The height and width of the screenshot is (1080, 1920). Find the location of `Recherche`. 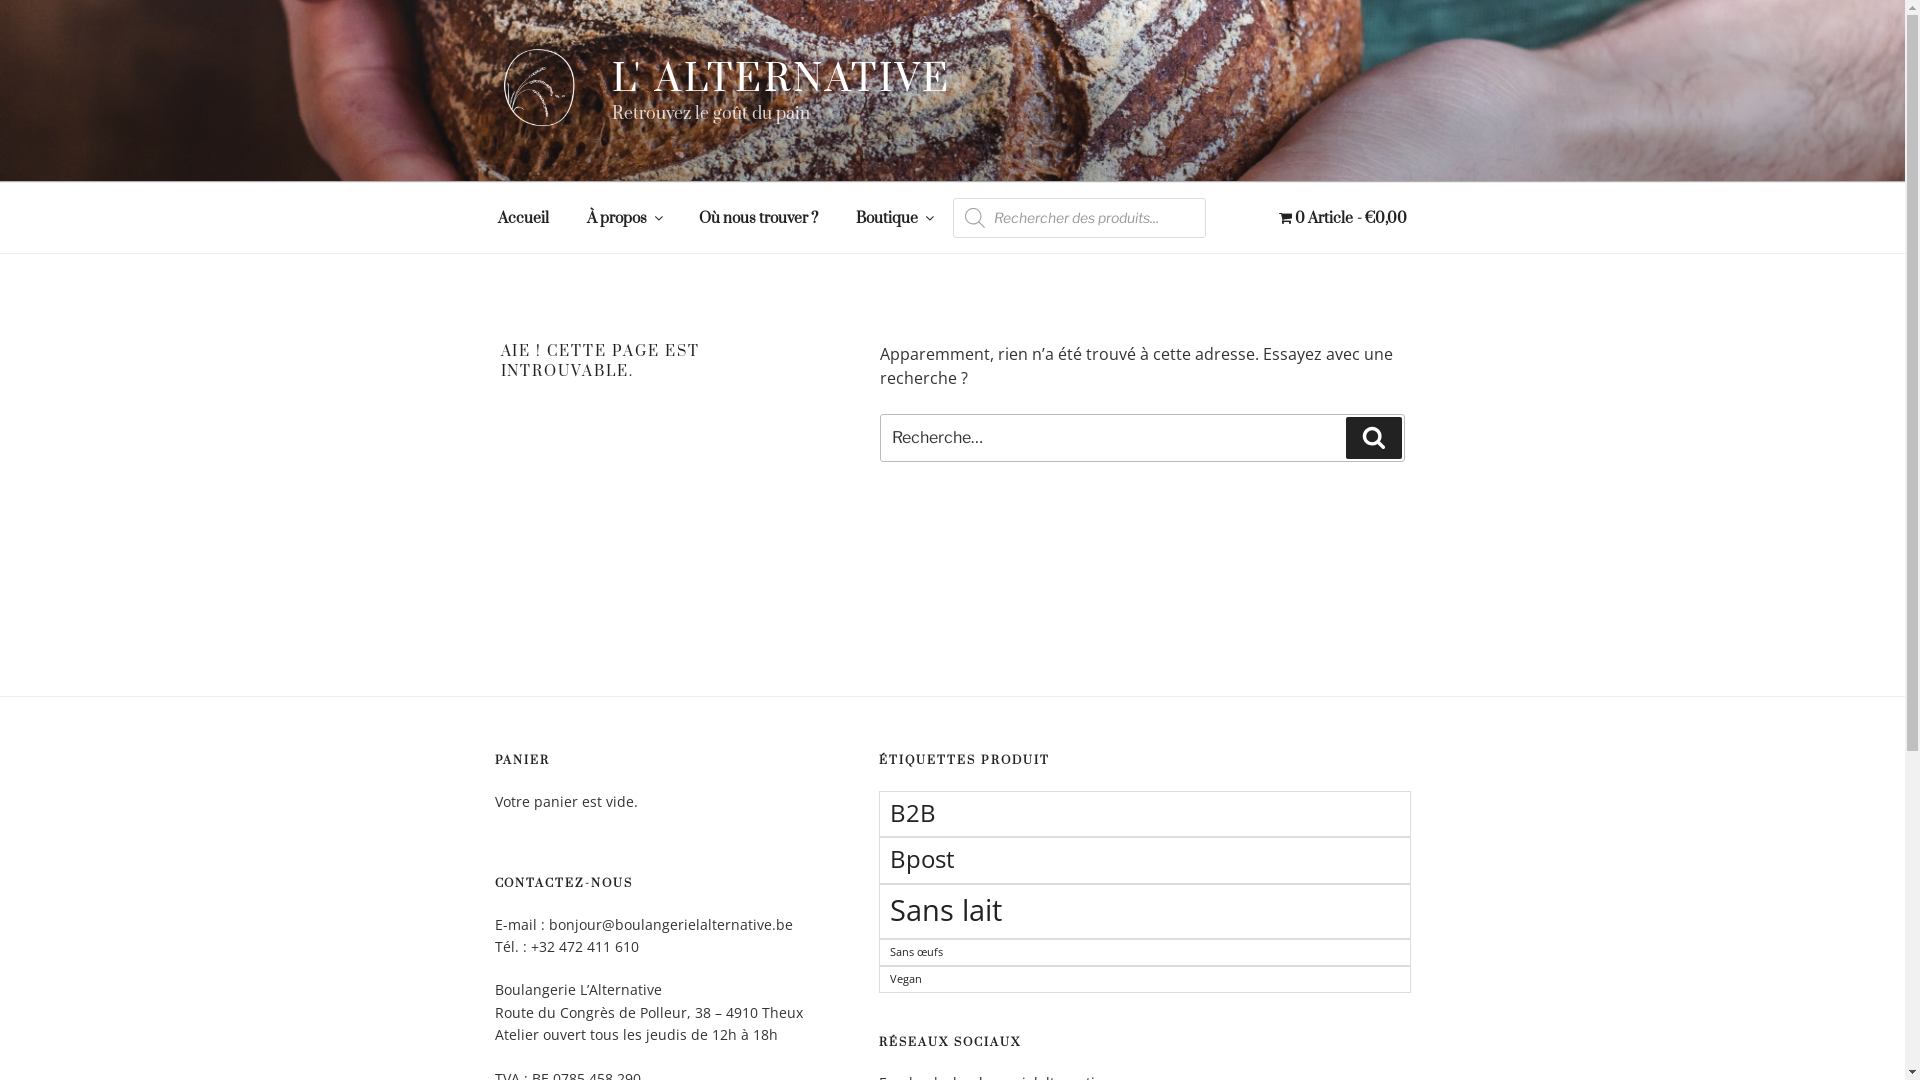

Recherche is located at coordinates (1374, 438).